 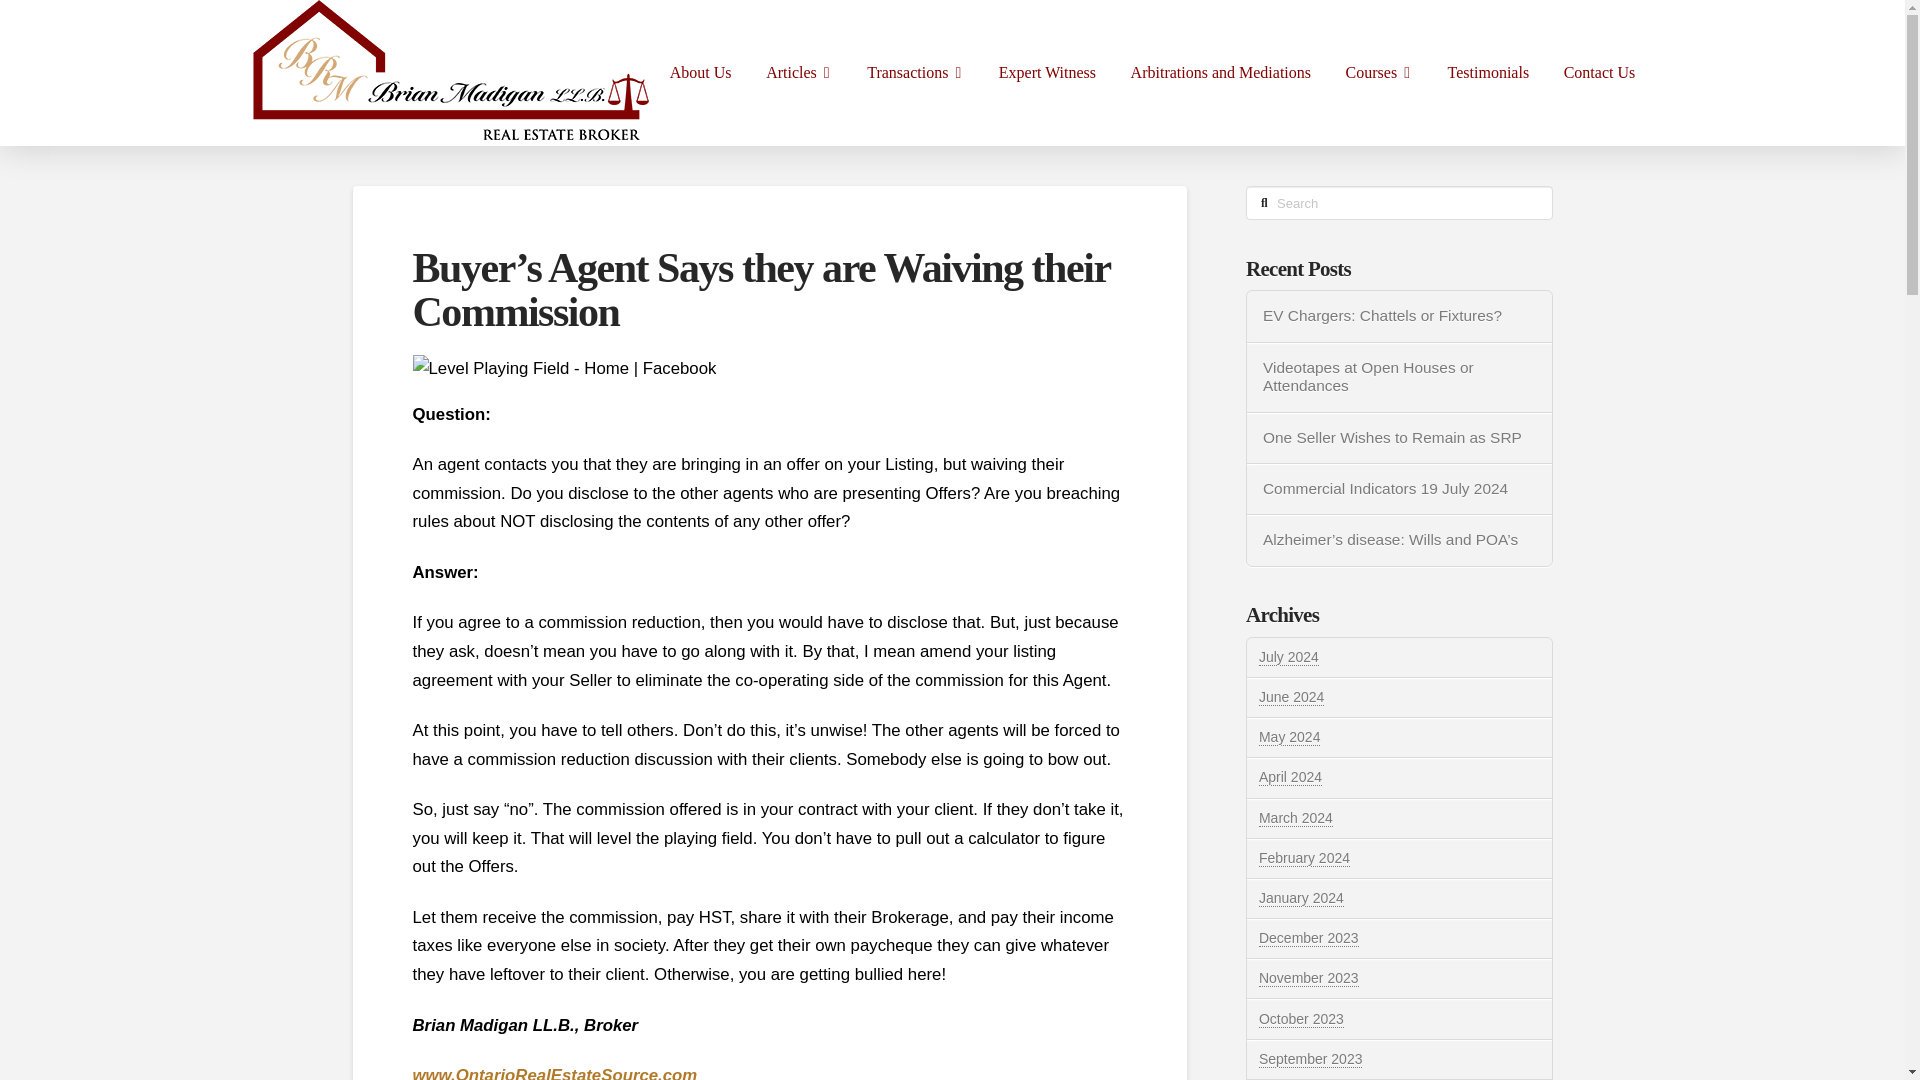 What do you see at coordinates (700, 72) in the screenshot?
I see `About Us` at bounding box center [700, 72].